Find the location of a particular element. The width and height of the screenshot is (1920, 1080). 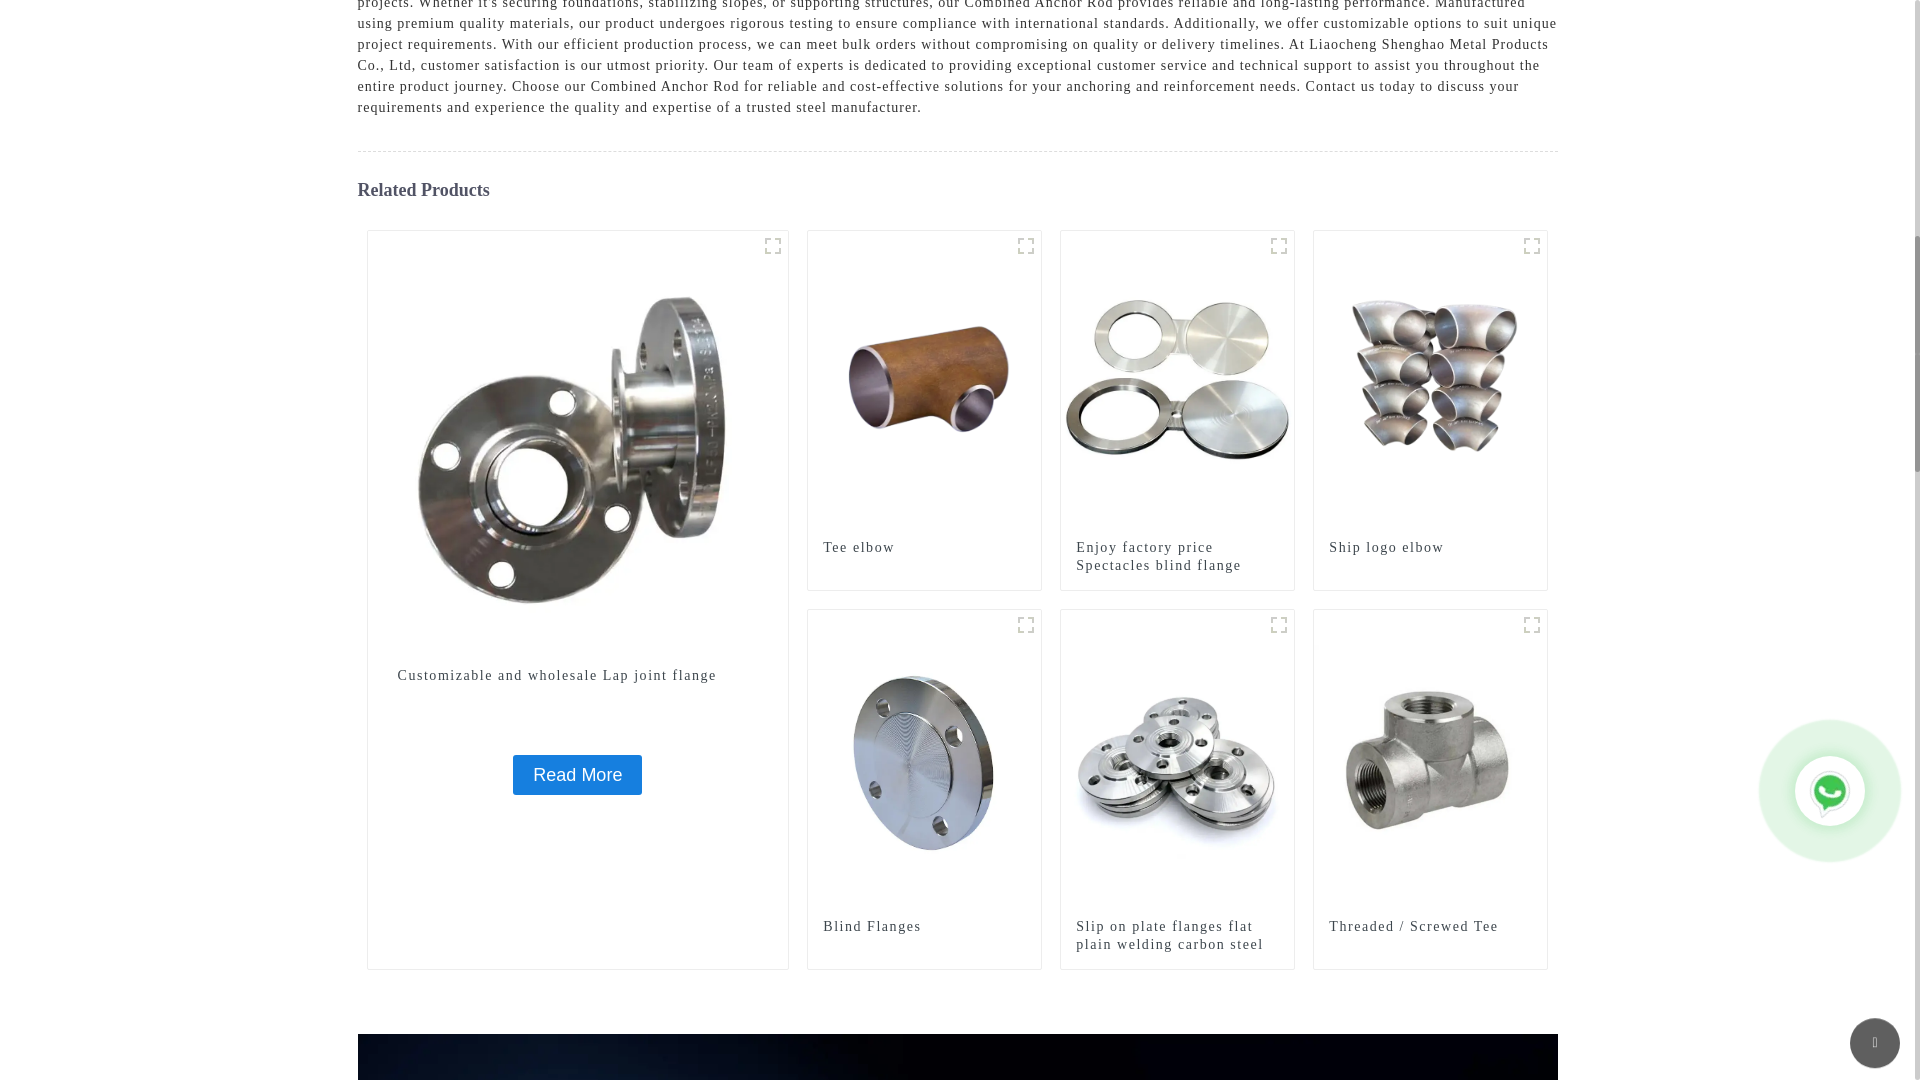

Ship logo elbow is located at coordinates (1430, 380).